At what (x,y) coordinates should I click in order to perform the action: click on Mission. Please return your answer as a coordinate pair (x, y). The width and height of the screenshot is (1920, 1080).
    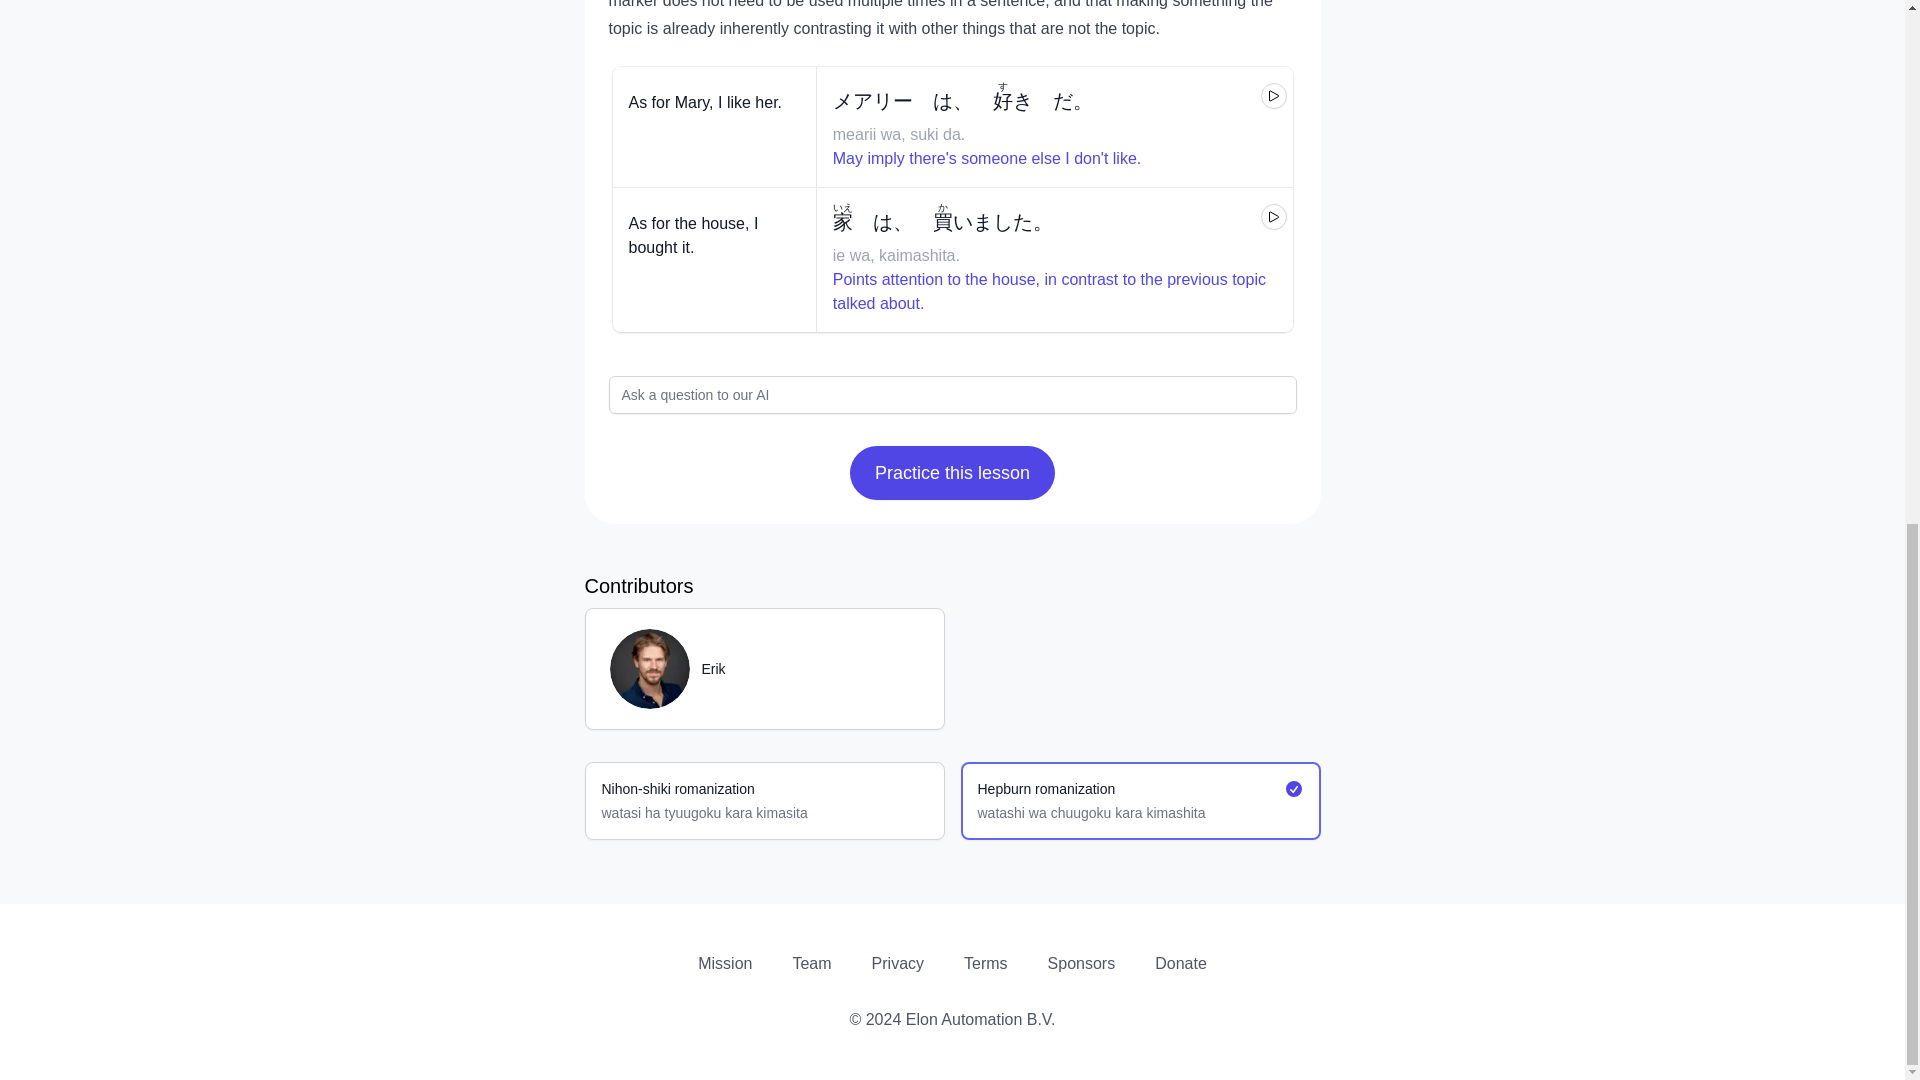
    Looking at the image, I should click on (725, 963).